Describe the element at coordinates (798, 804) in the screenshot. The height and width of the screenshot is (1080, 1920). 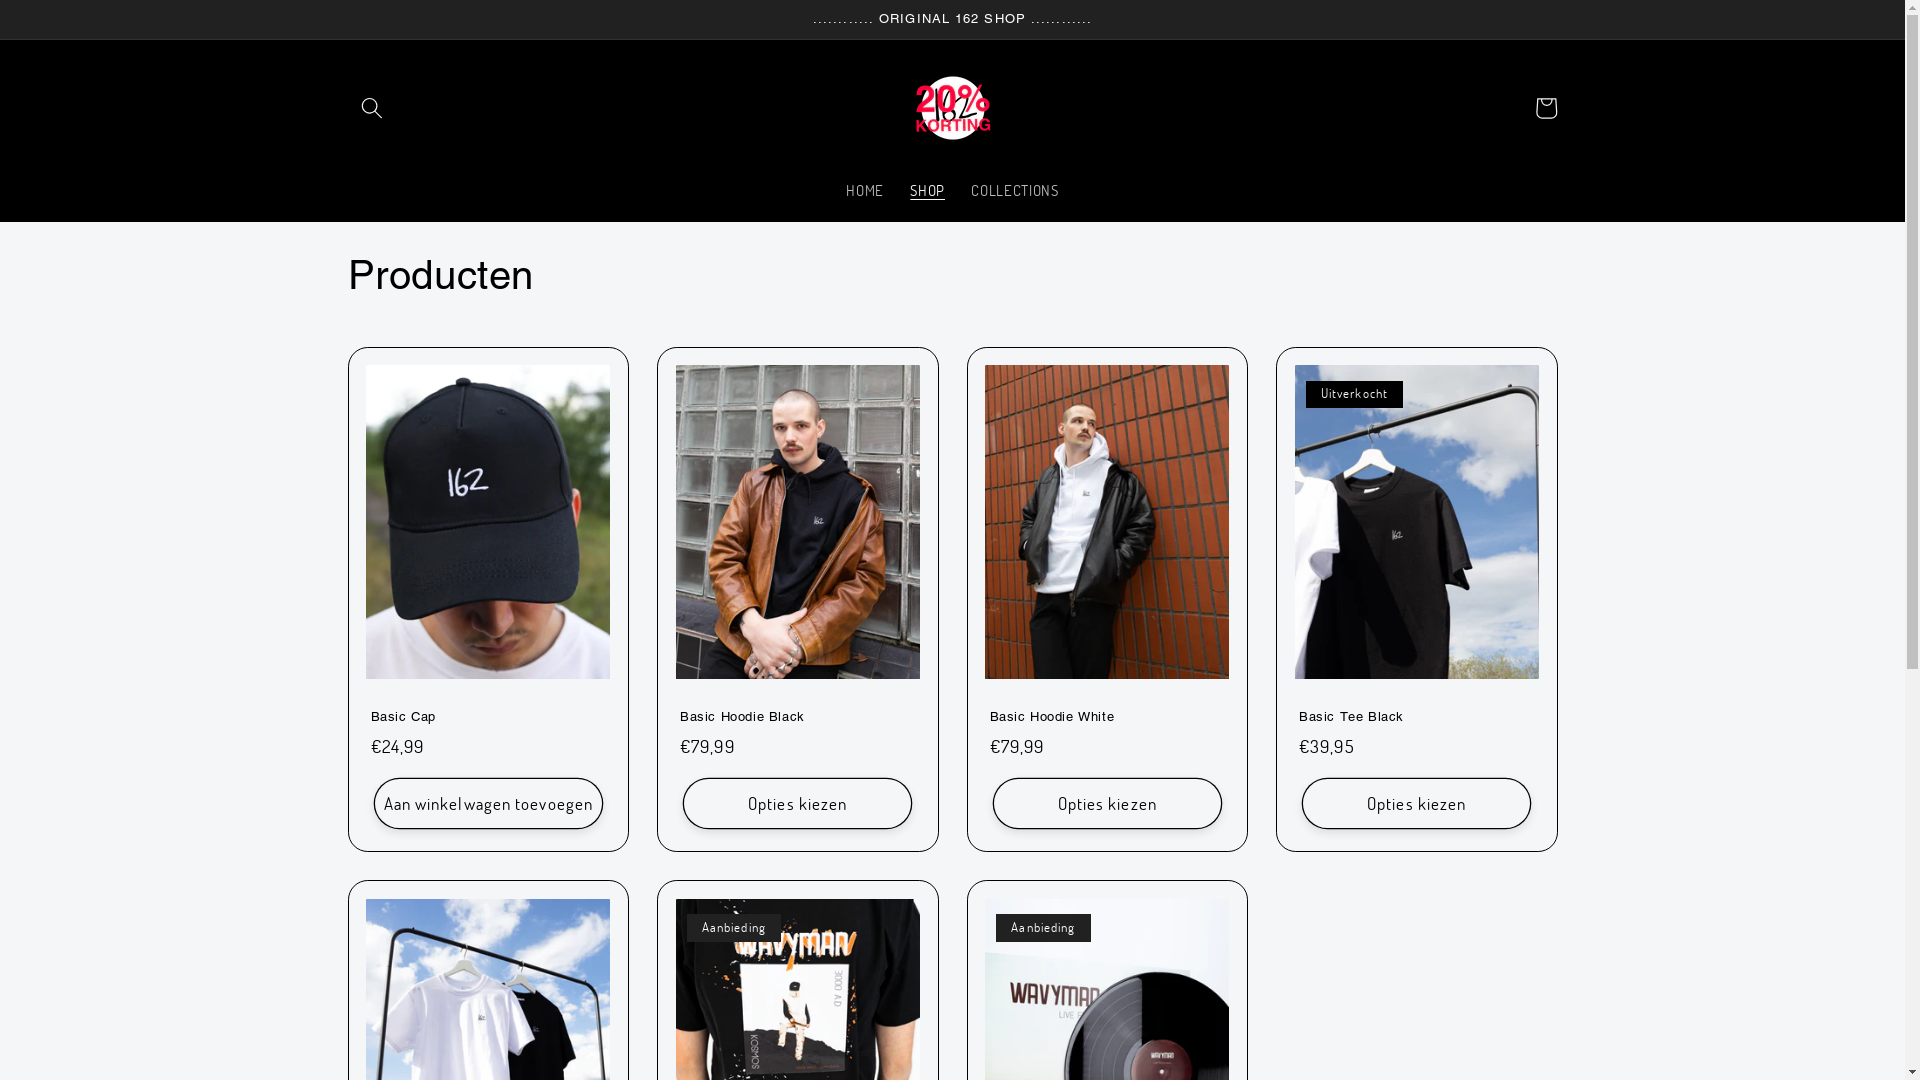
I see `Opties kiezen` at that location.